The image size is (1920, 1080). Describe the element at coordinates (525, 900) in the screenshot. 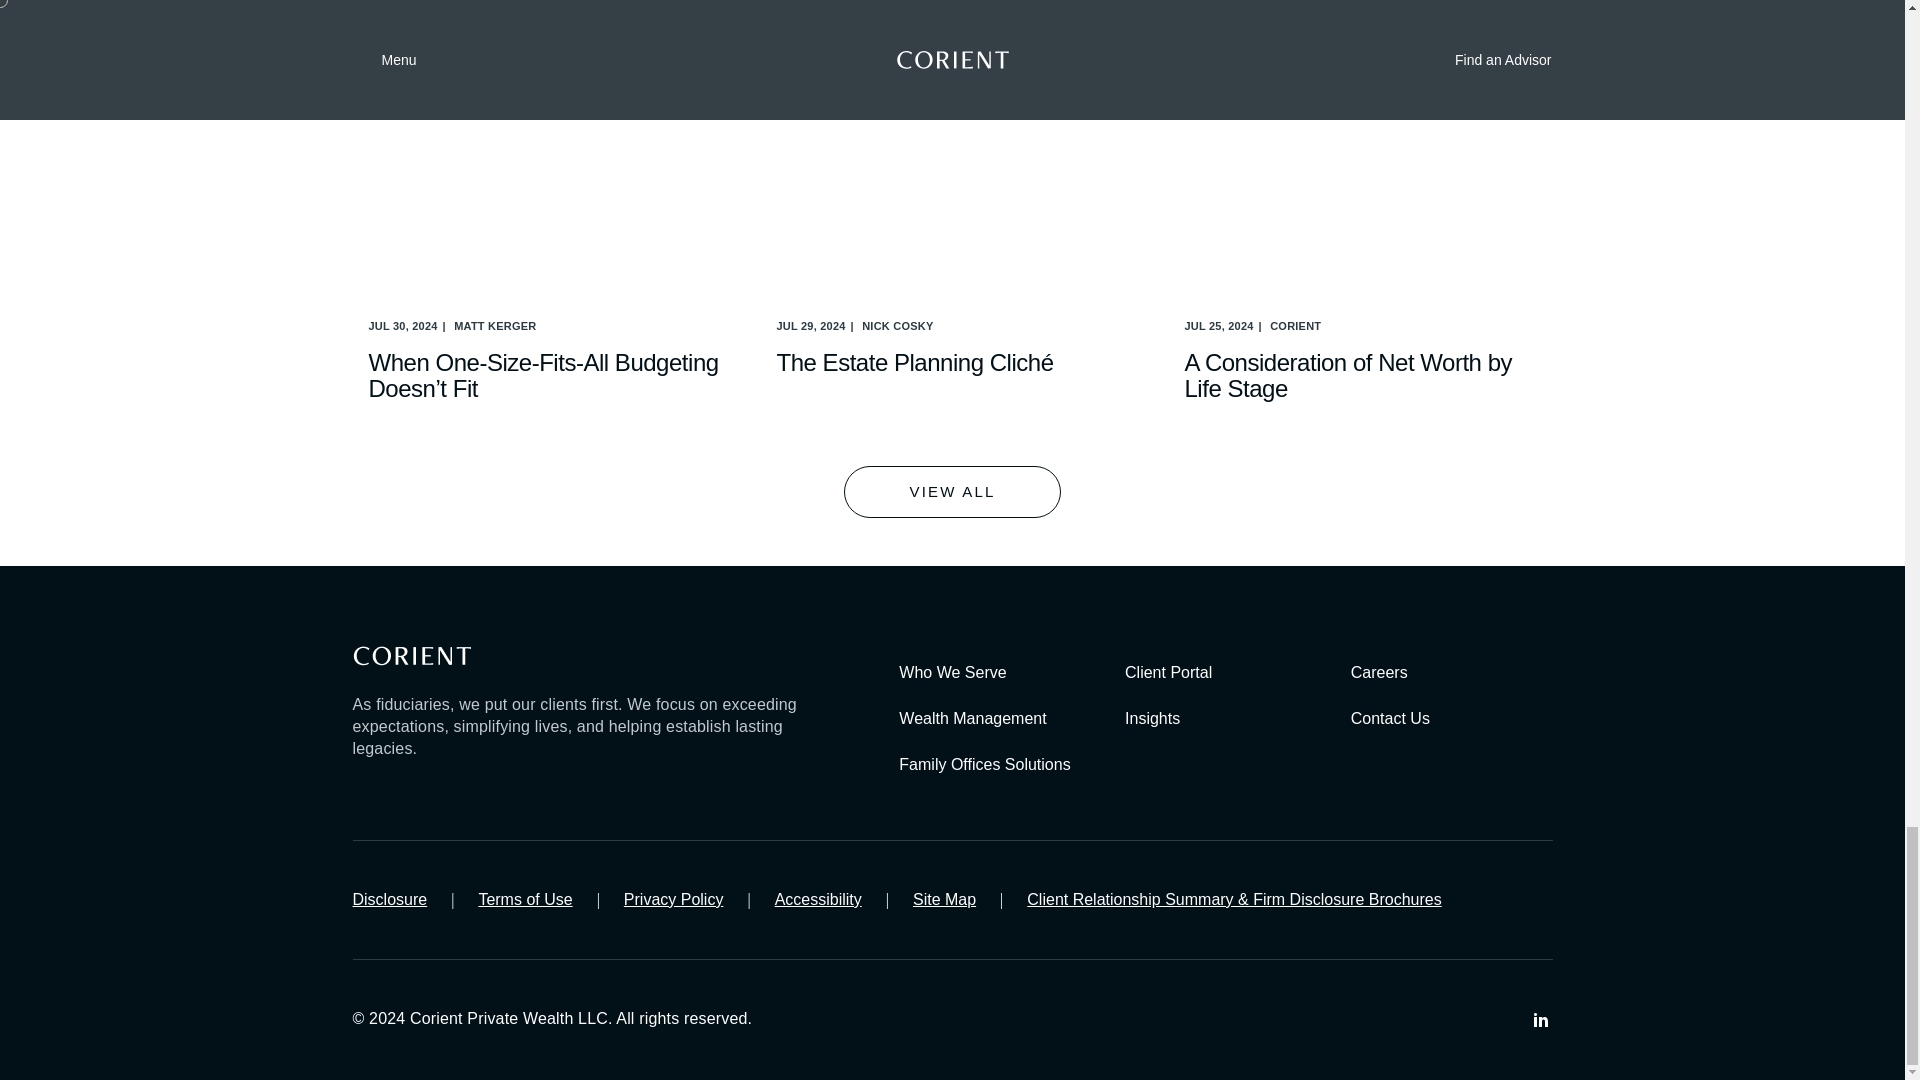

I see `Terms of Use` at that location.